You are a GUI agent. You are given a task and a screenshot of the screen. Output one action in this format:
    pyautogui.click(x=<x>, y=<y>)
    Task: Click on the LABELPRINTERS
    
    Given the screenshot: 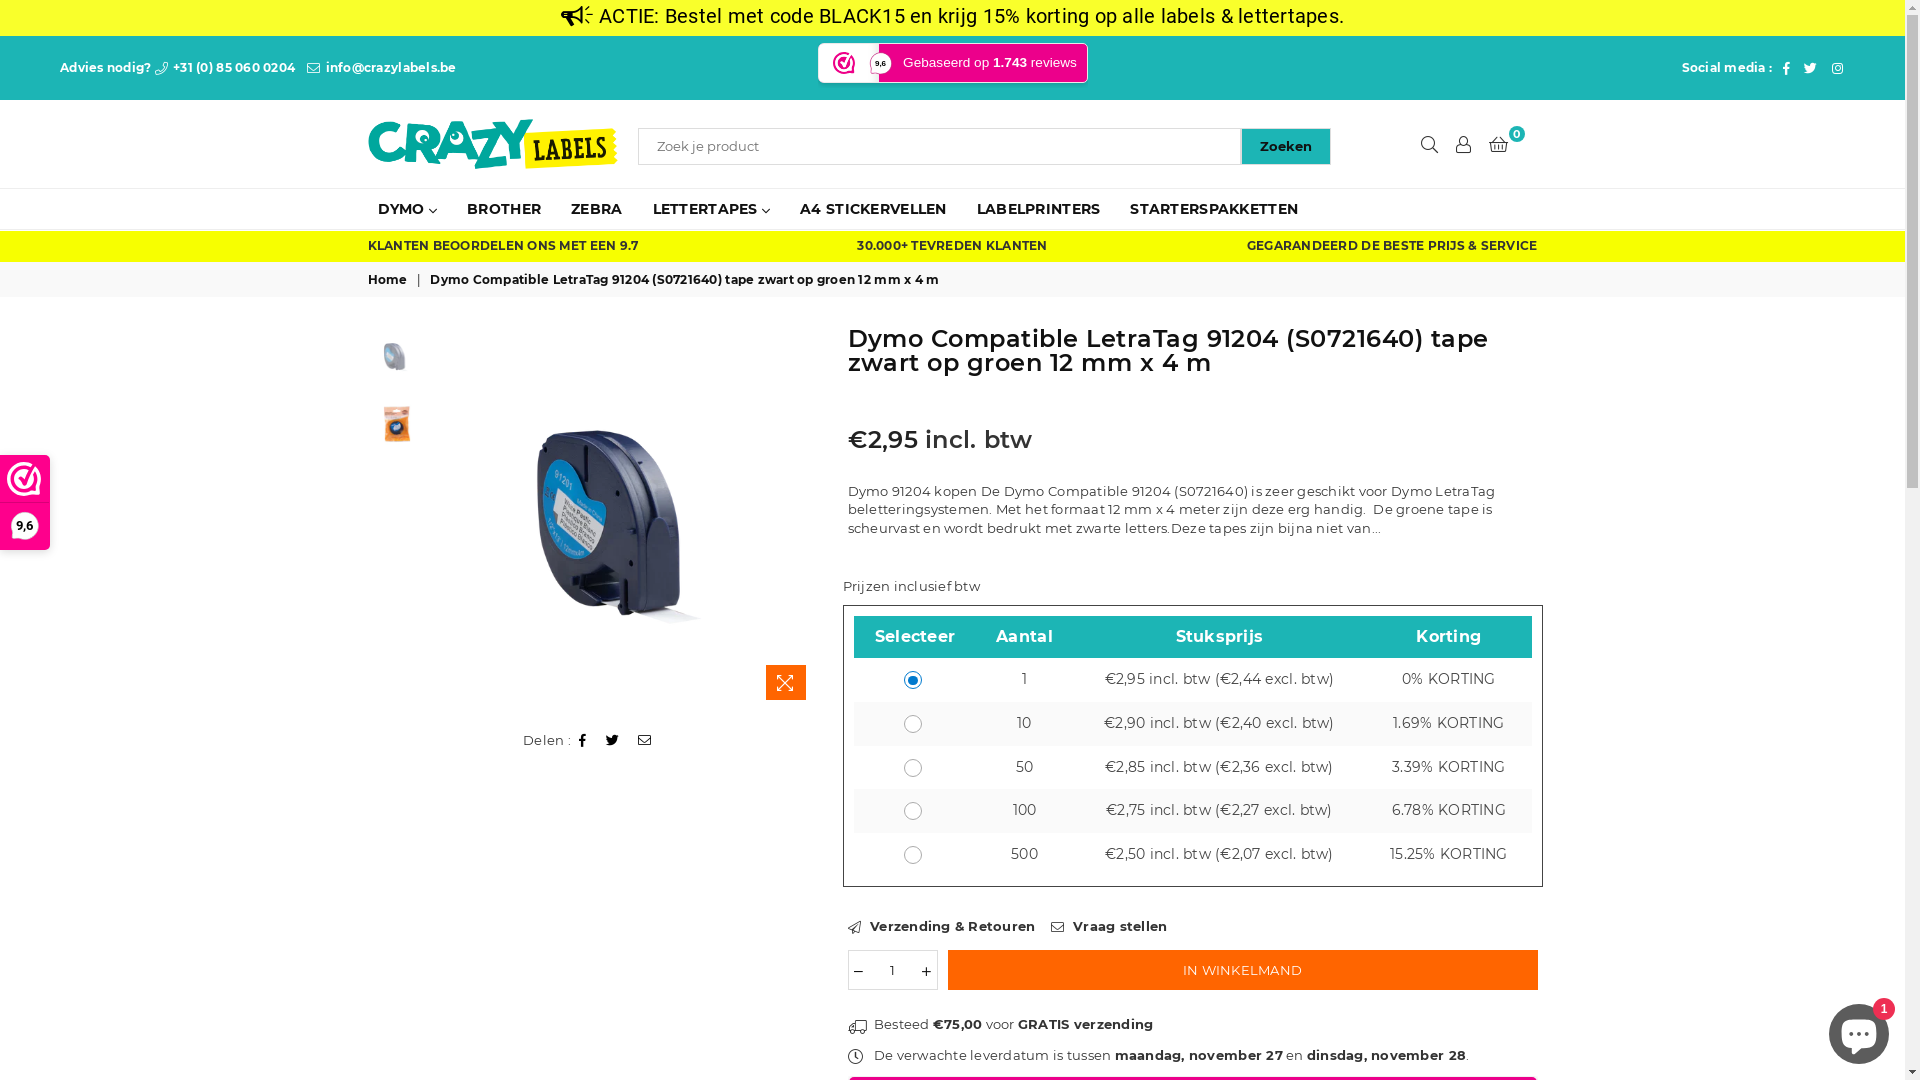 What is the action you would take?
    pyautogui.click(x=1039, y=209)
    